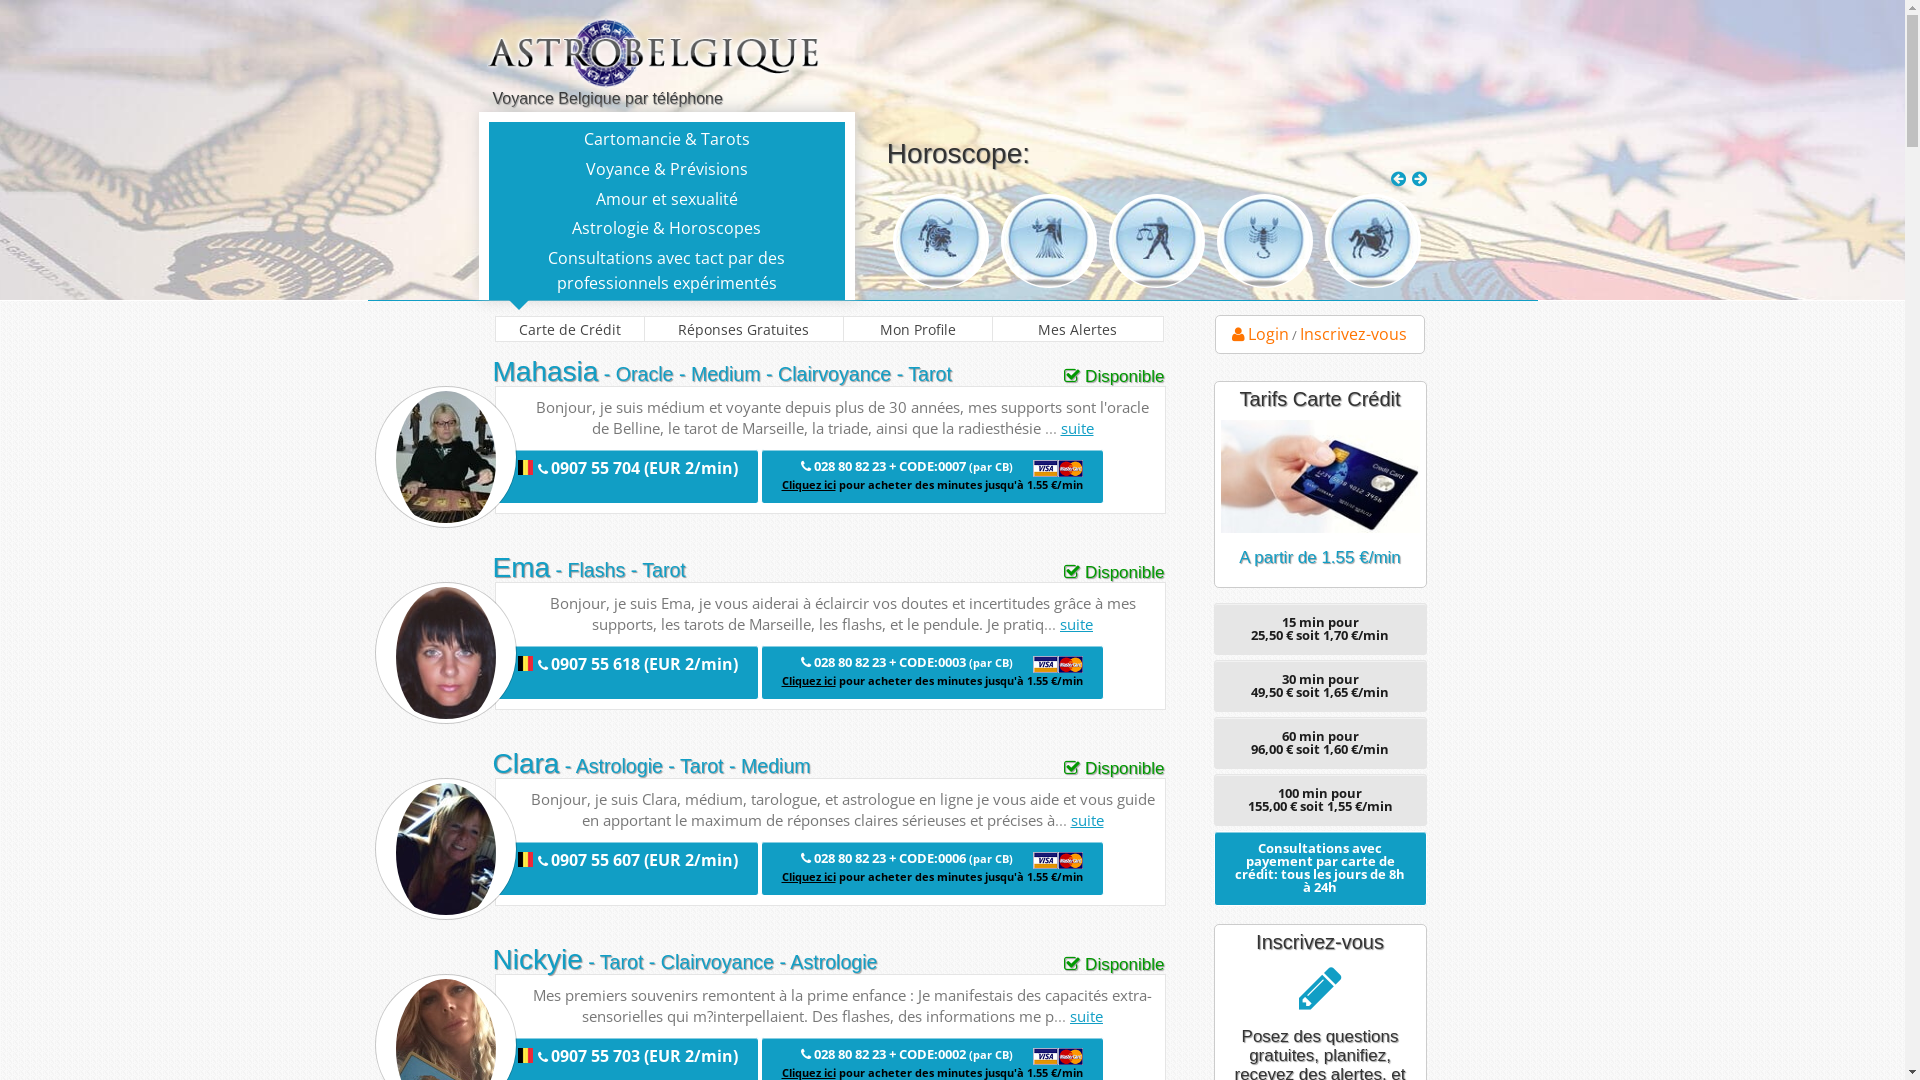  I want to click on Ema - Flashs - Tarot, so click(588, 568).